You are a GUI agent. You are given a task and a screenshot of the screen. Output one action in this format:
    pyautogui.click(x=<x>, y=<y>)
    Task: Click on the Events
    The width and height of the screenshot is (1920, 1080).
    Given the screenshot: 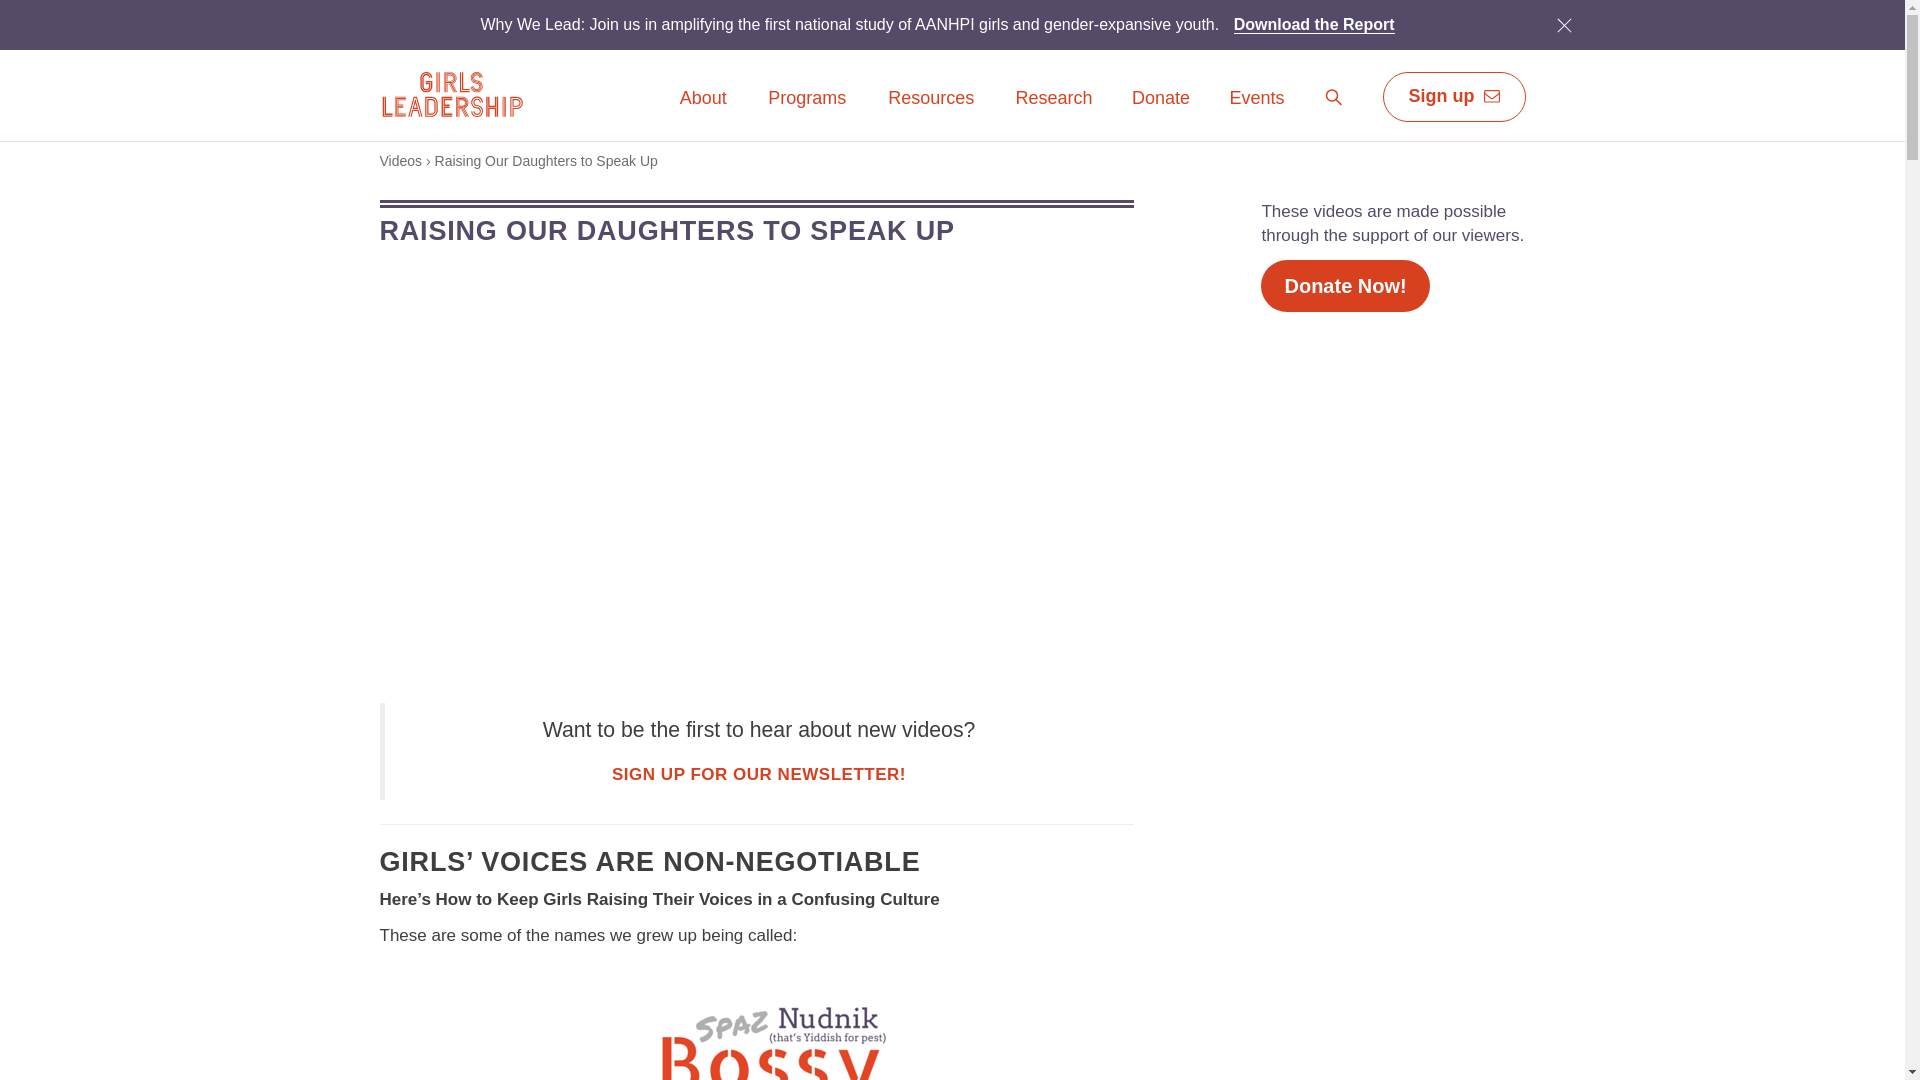 What is the action you would take?
    pyautogui.click(x=1256, y=99)
    